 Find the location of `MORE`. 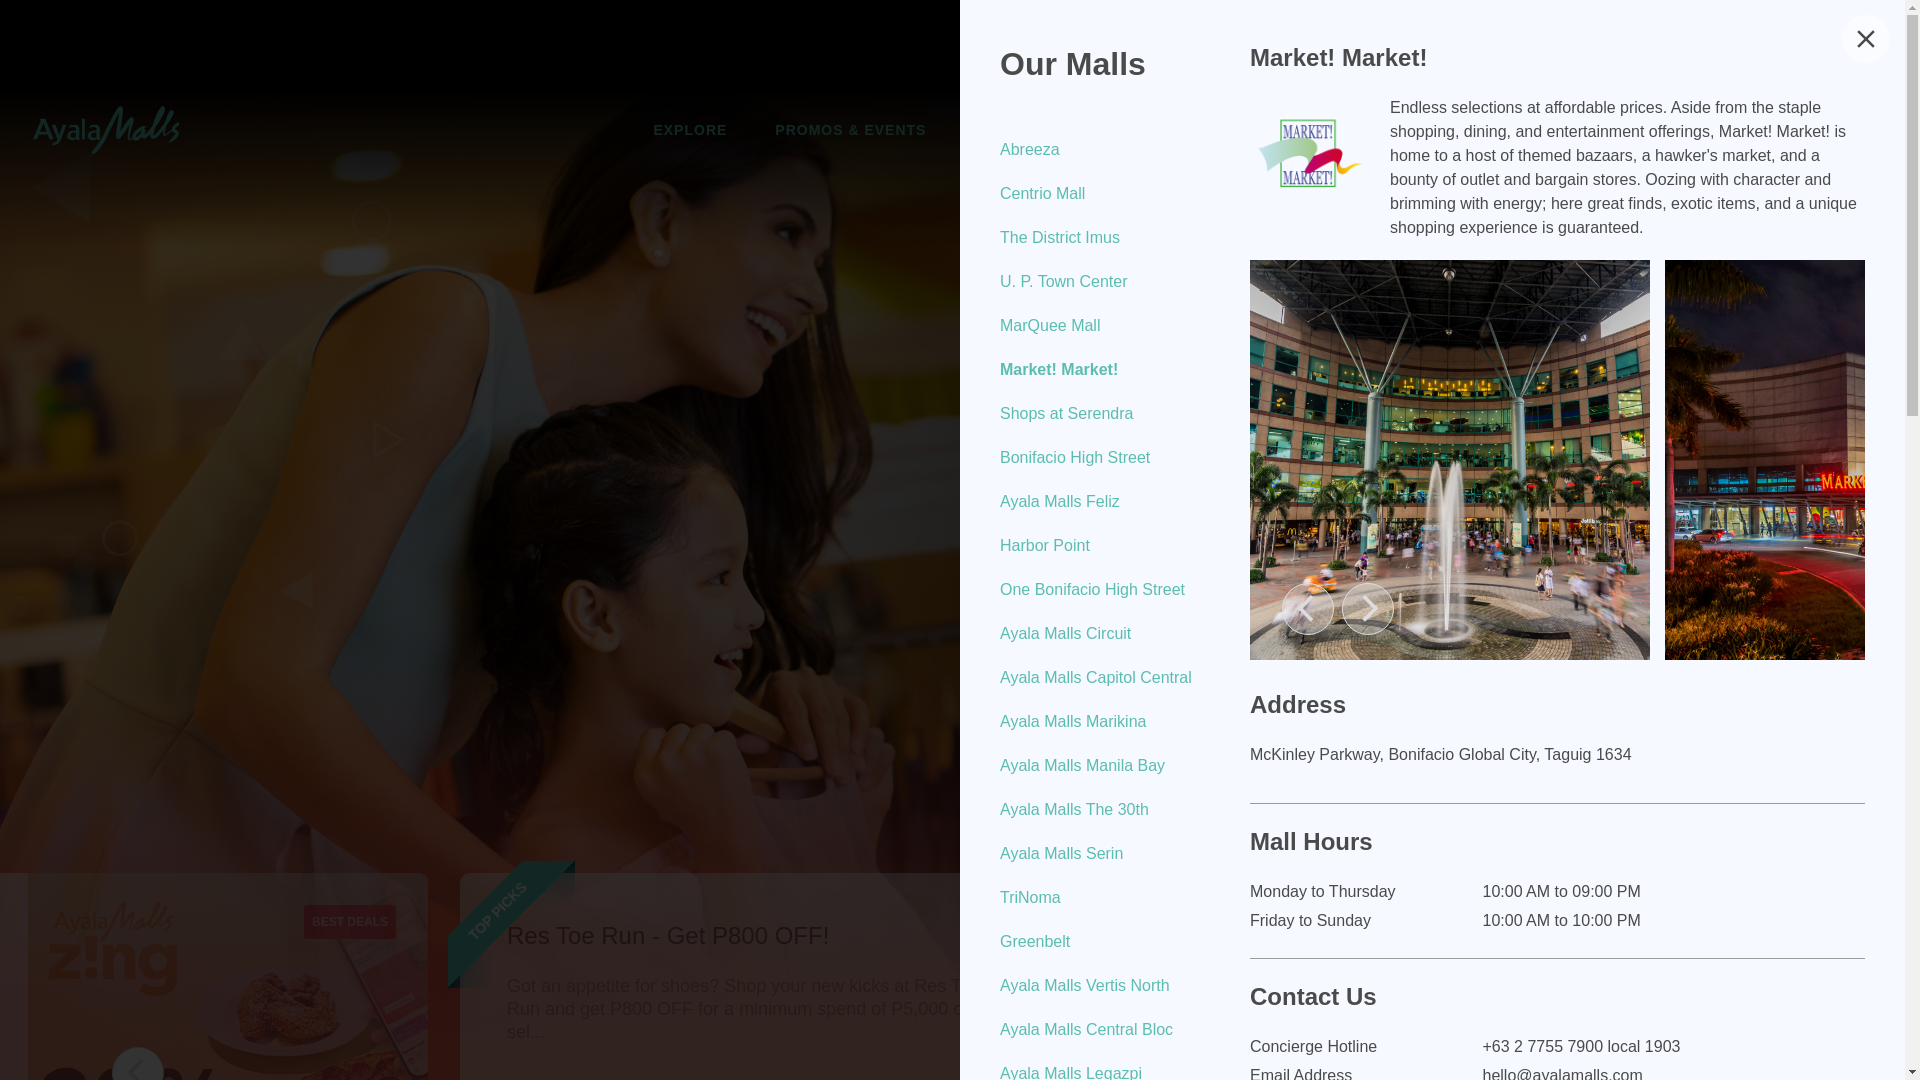

MORE is located at coordinates (1244, 129).